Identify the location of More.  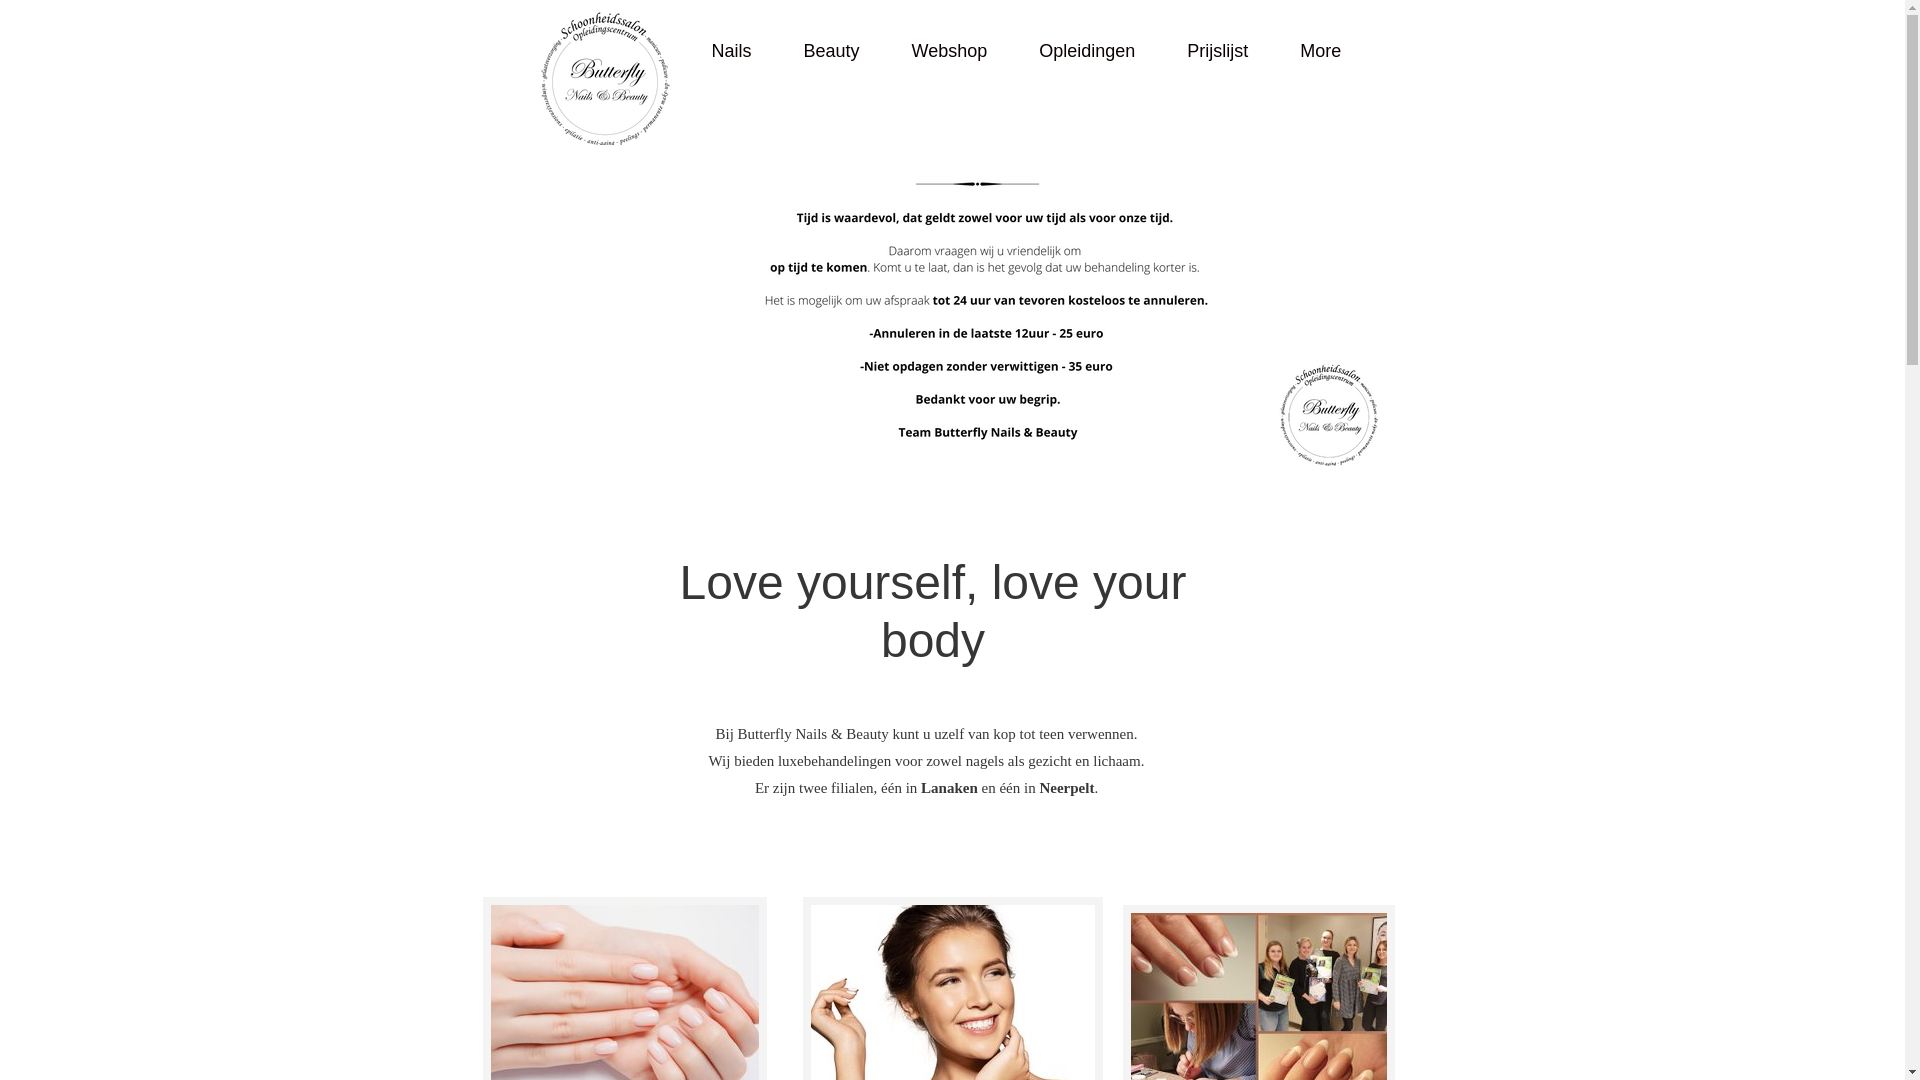
(1320, 51).